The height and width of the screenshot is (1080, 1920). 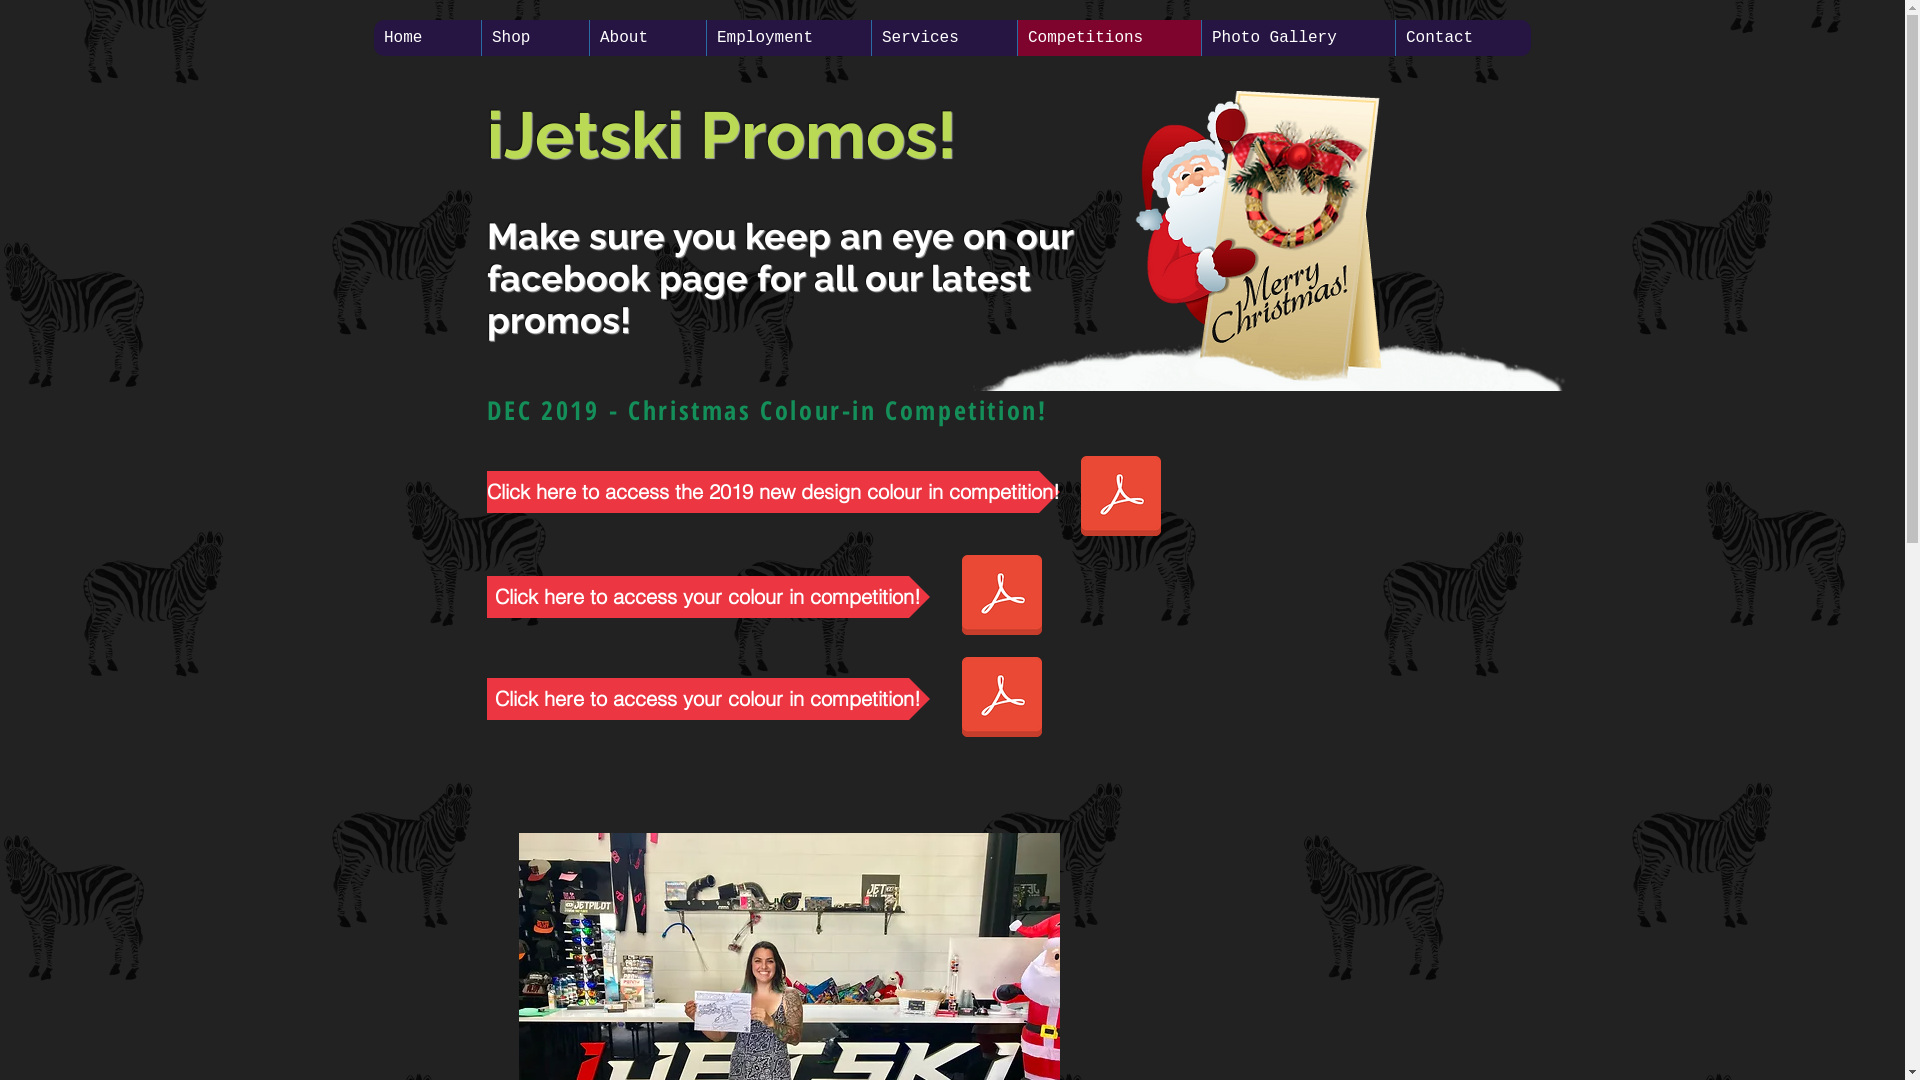 I want to click on Photo Gallery, so click(x=1298, y=38).